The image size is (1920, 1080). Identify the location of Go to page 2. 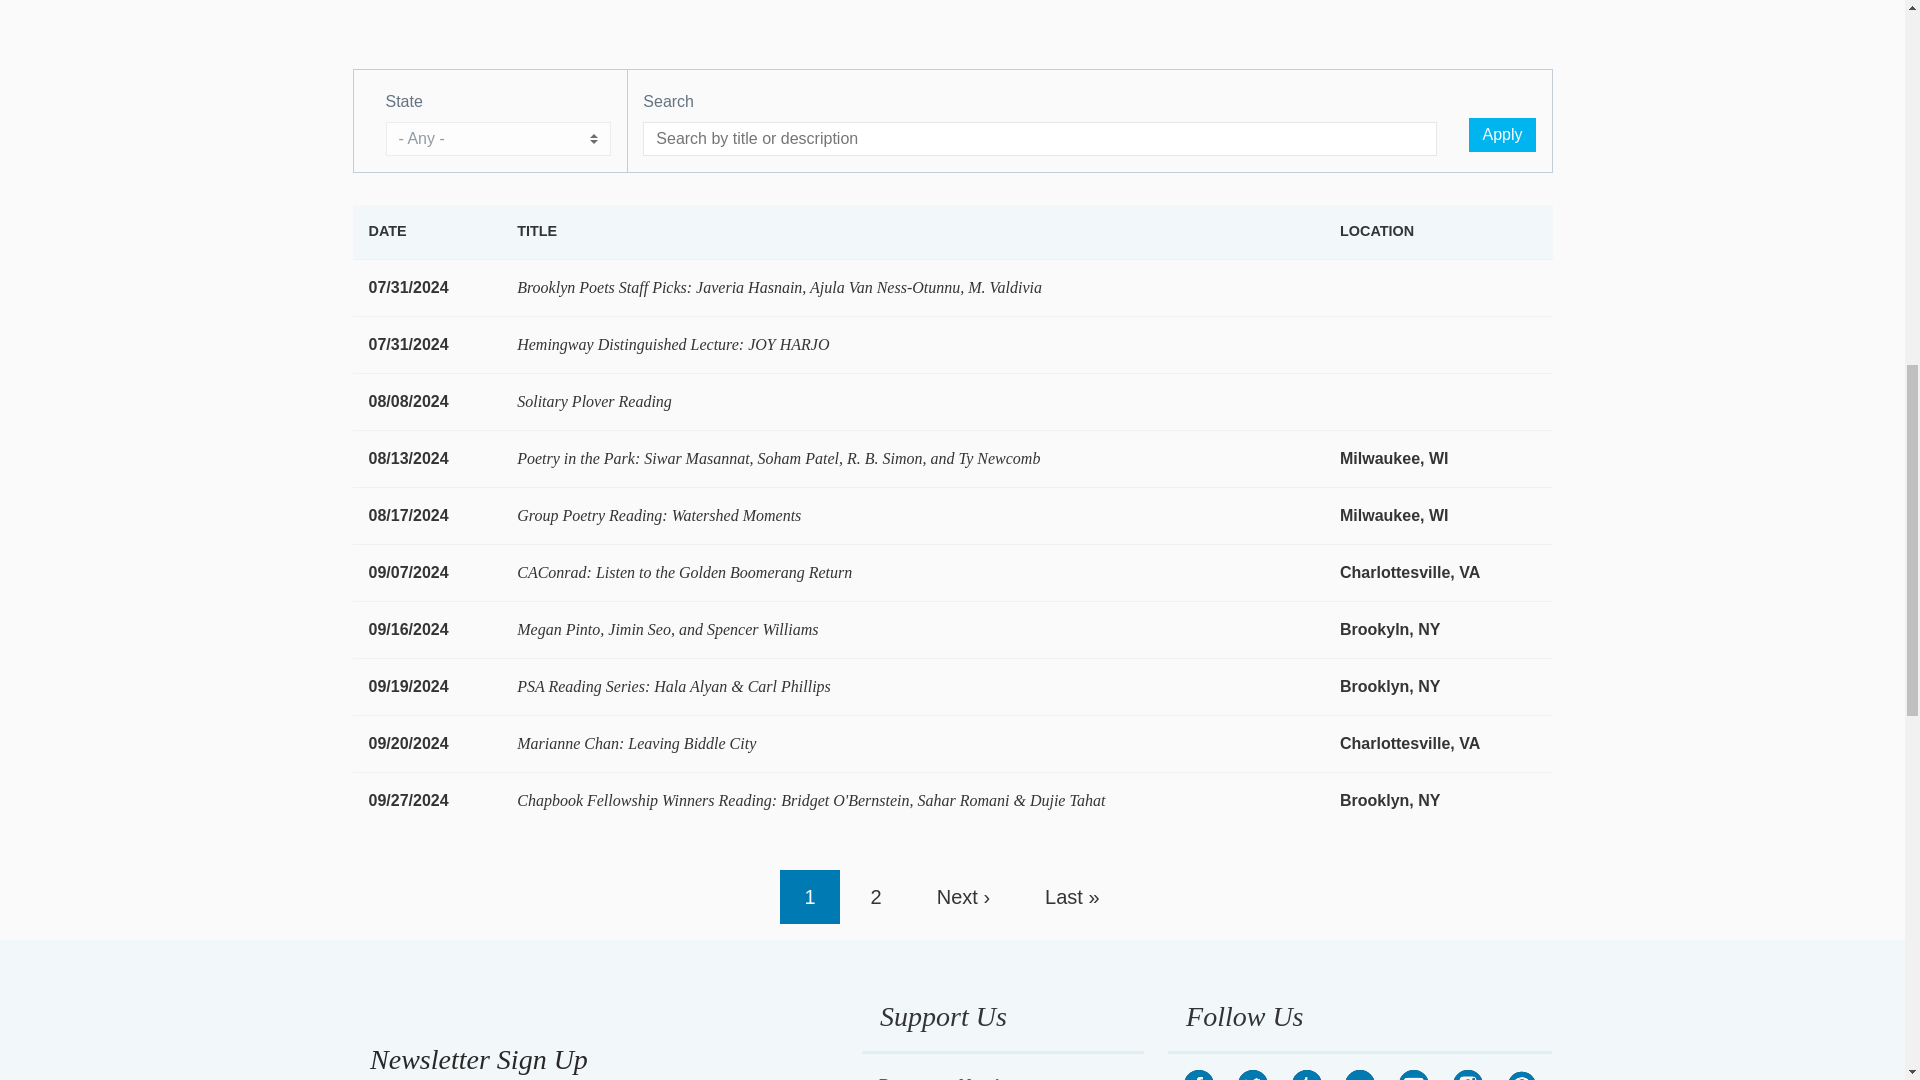
(876, 897).